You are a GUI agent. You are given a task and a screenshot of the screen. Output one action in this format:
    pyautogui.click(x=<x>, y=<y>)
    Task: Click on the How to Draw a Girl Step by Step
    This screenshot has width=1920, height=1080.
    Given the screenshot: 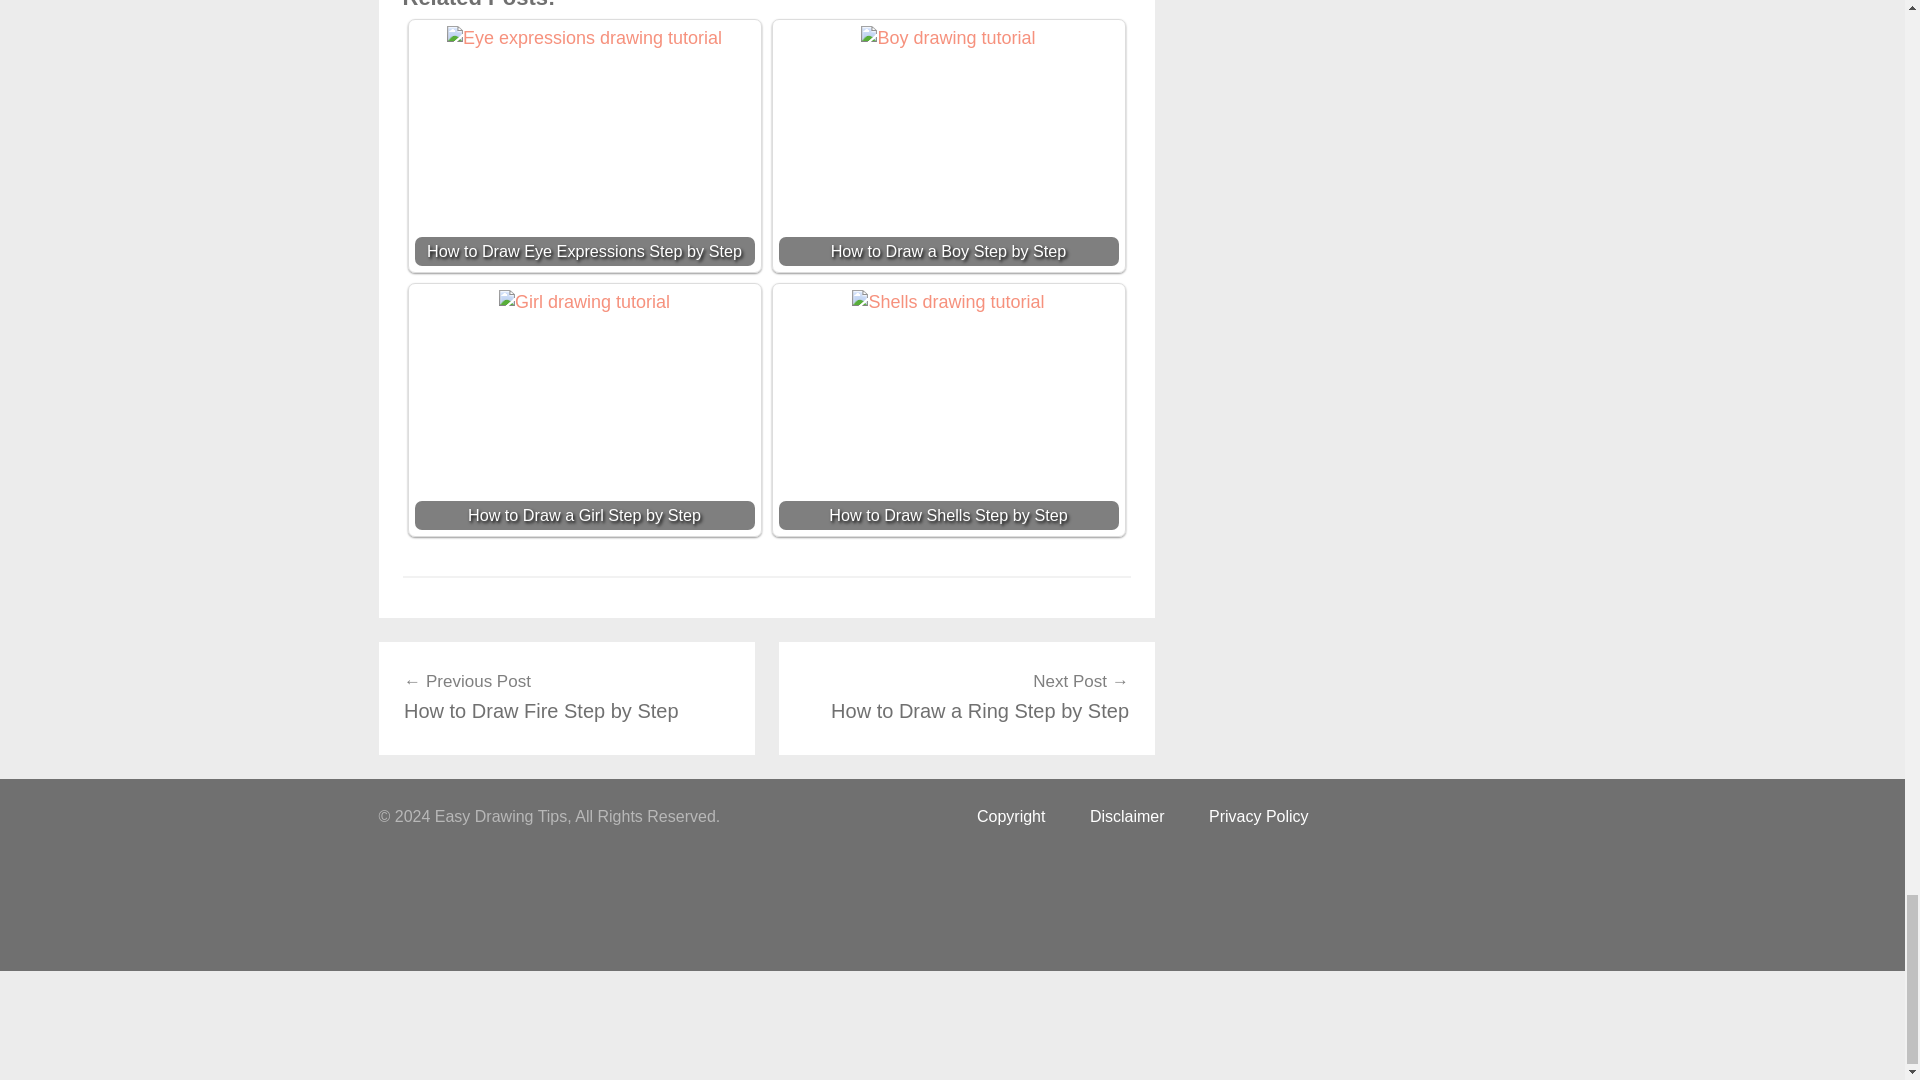 What is the action you would take?
    pyautogui.click(x=947, y=38)
    